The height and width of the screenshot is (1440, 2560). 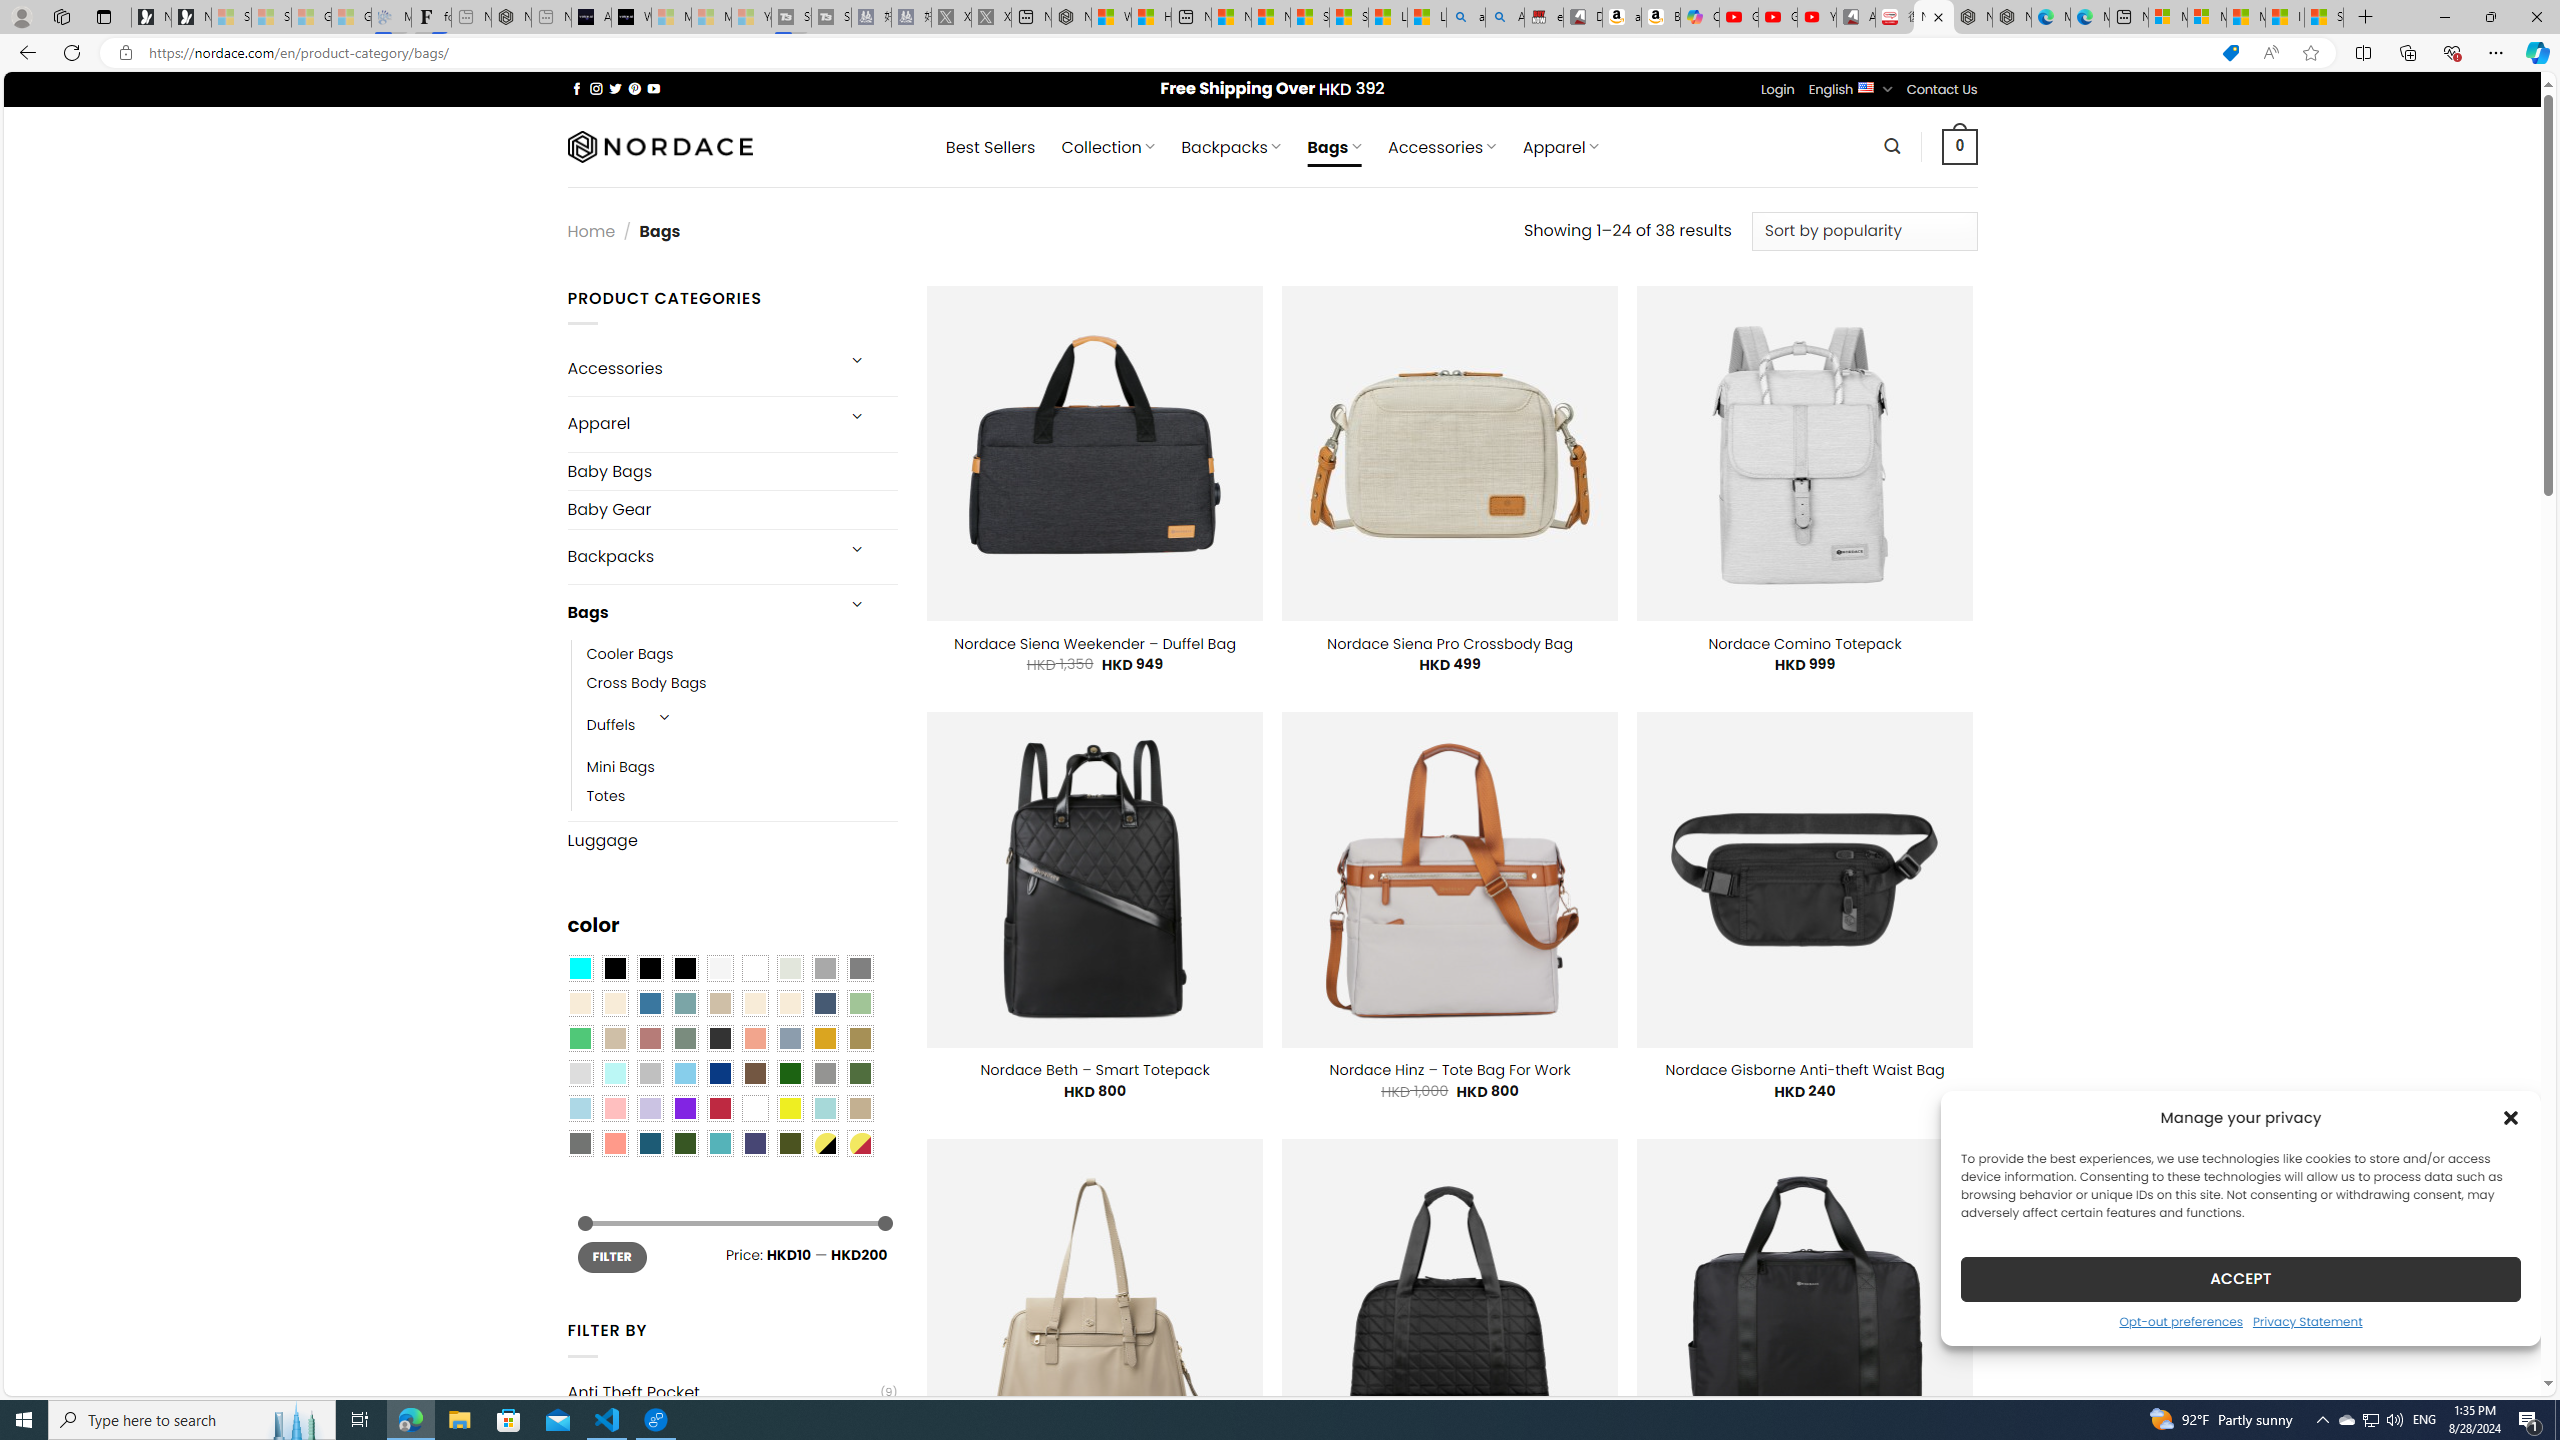 What do you see at coordinates (790, 969) in the screenshot?
I see `Ash Gray` at bounding box center [790, 969].